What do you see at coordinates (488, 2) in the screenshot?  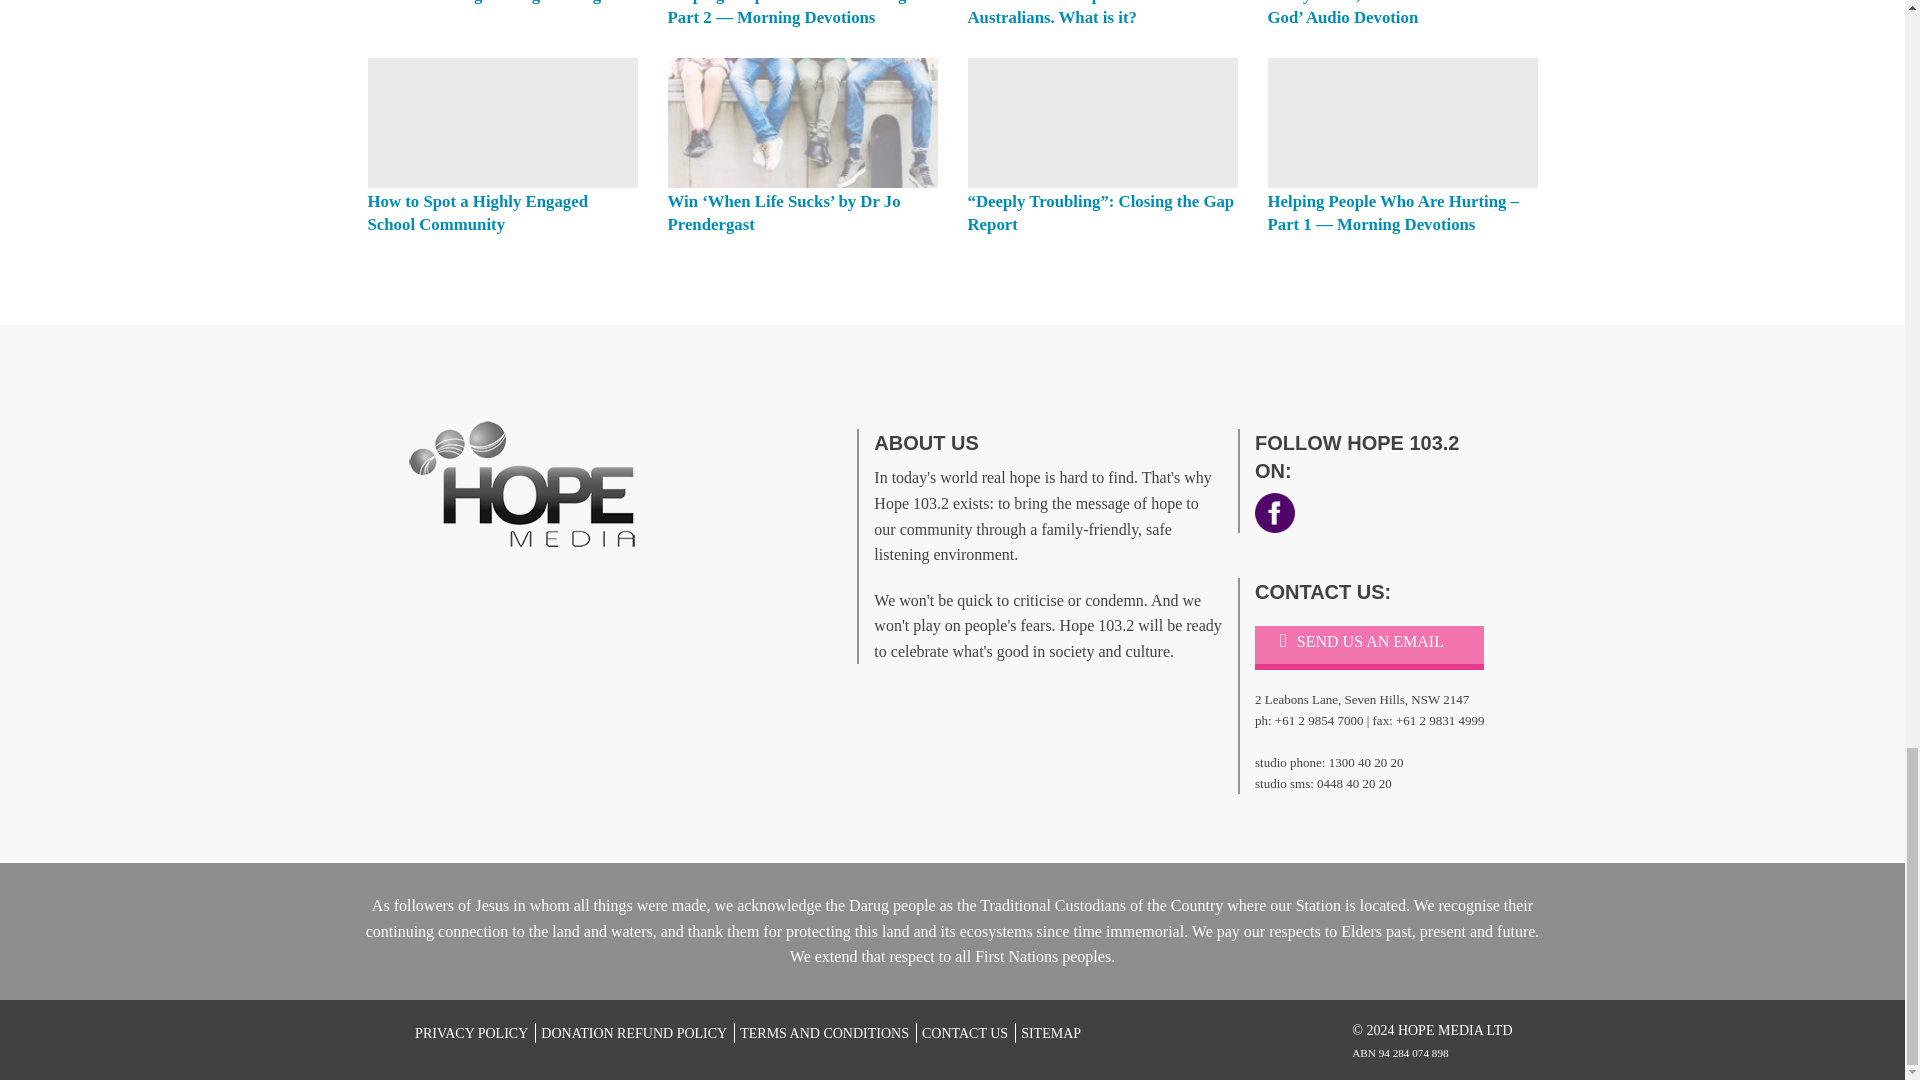 I see `Event: Thriving Through Change` at bounding box center [488, 2].